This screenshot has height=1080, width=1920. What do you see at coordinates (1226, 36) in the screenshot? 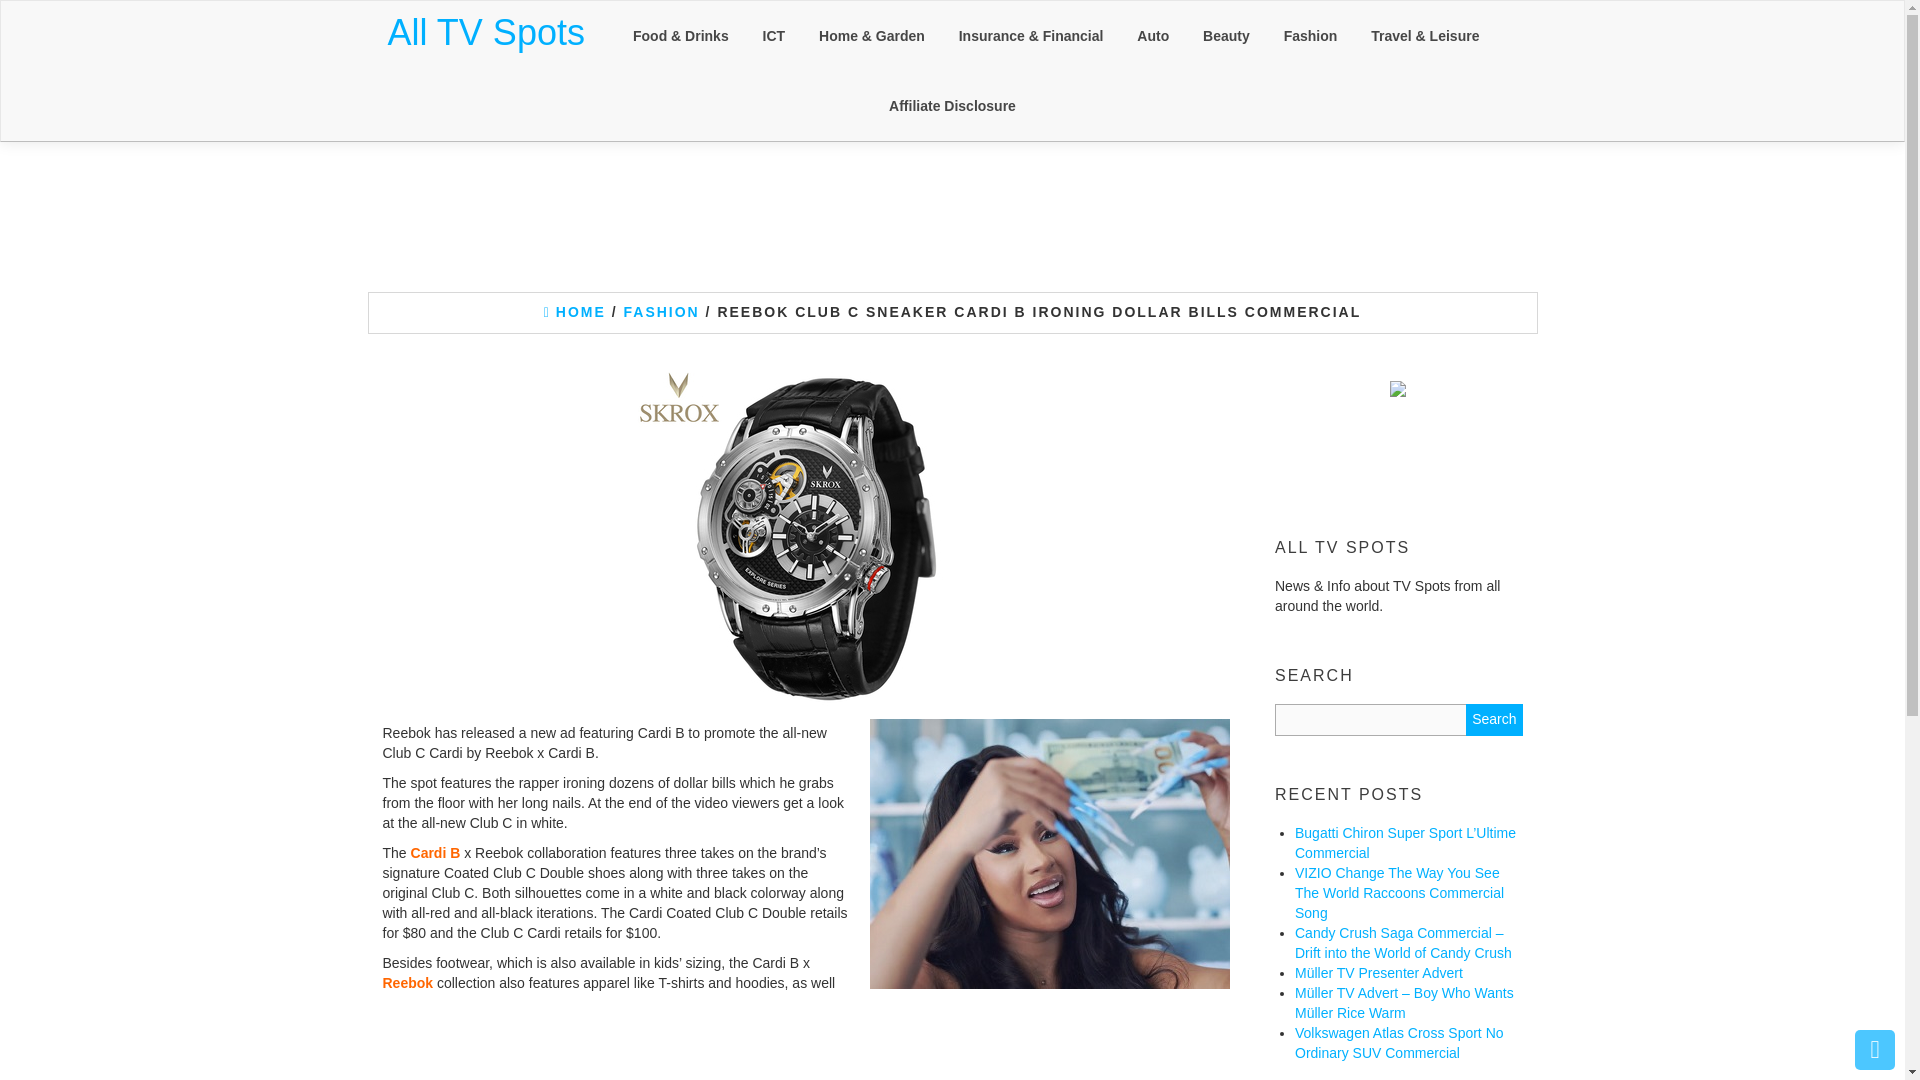
I see `Beauty` at bounding box center [1226, 36].